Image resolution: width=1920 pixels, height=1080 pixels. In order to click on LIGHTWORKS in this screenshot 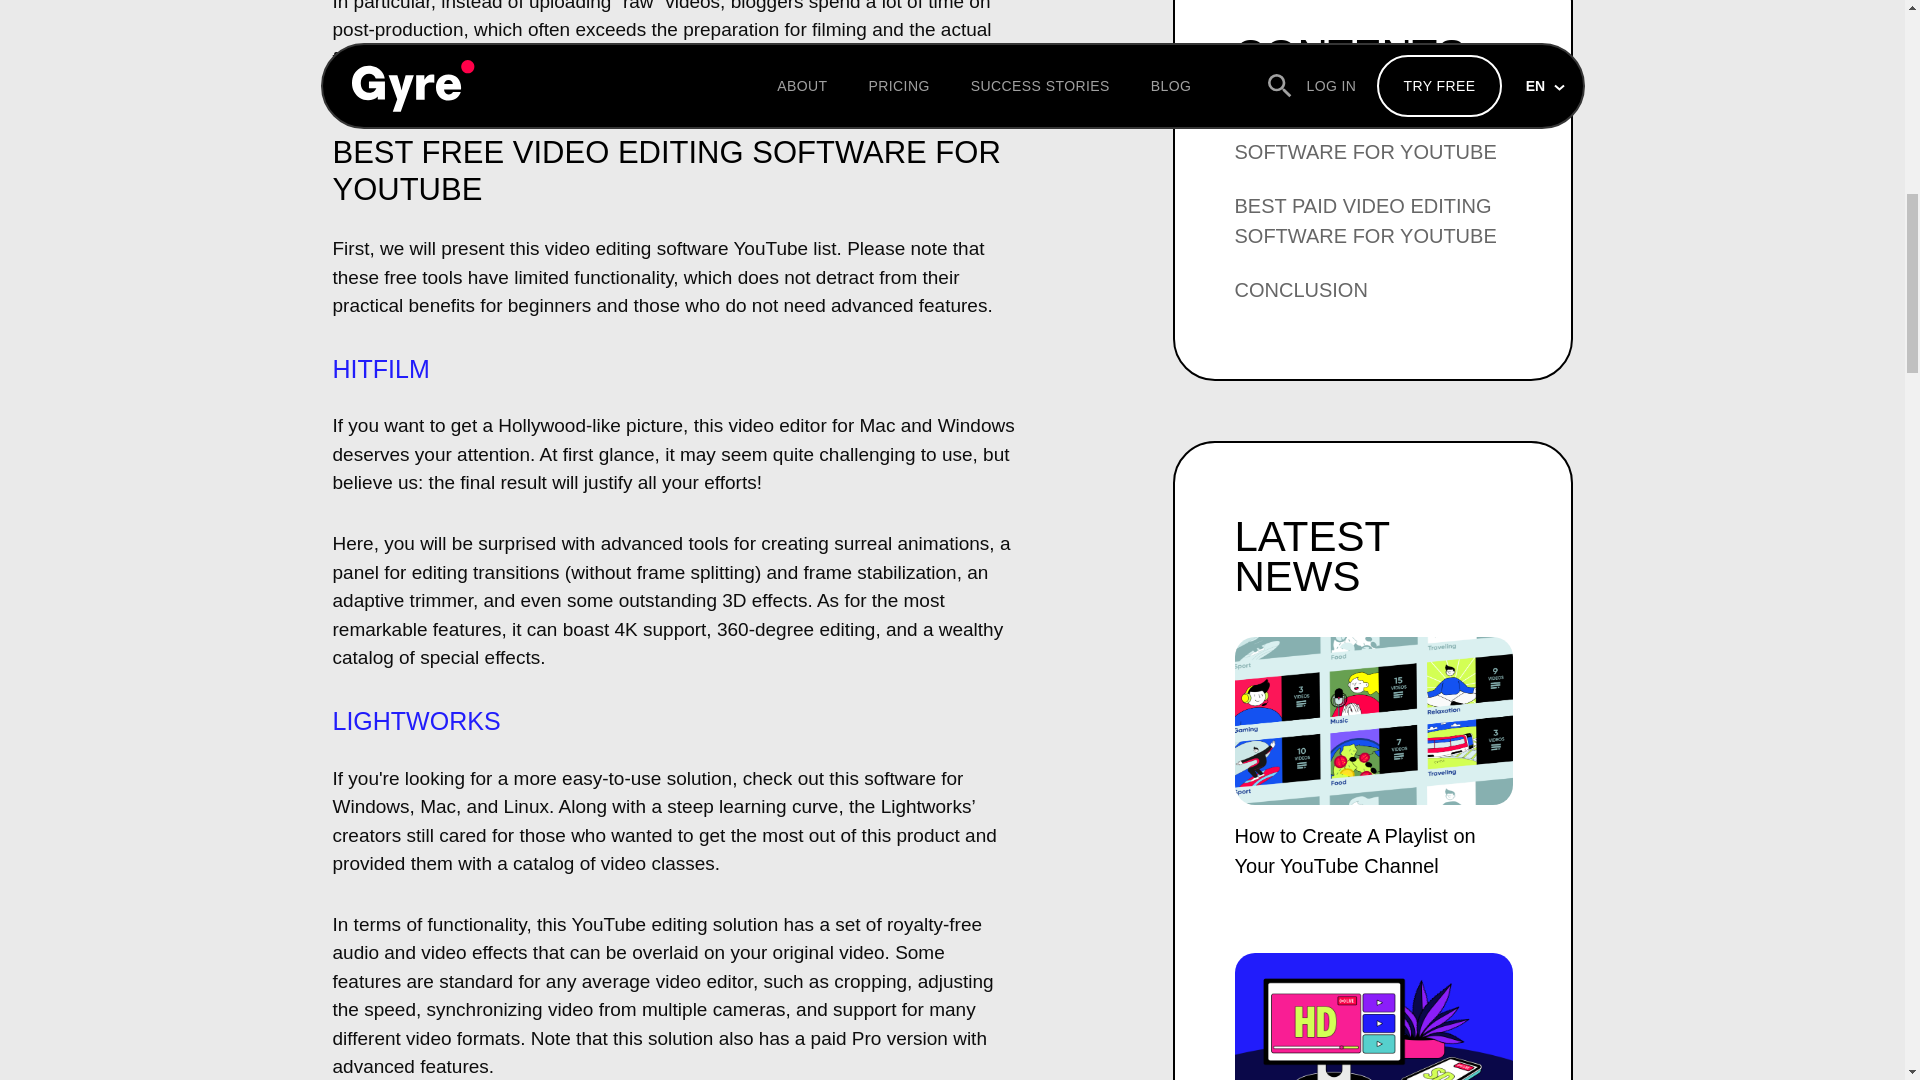, I will do `click(416, 721)`.